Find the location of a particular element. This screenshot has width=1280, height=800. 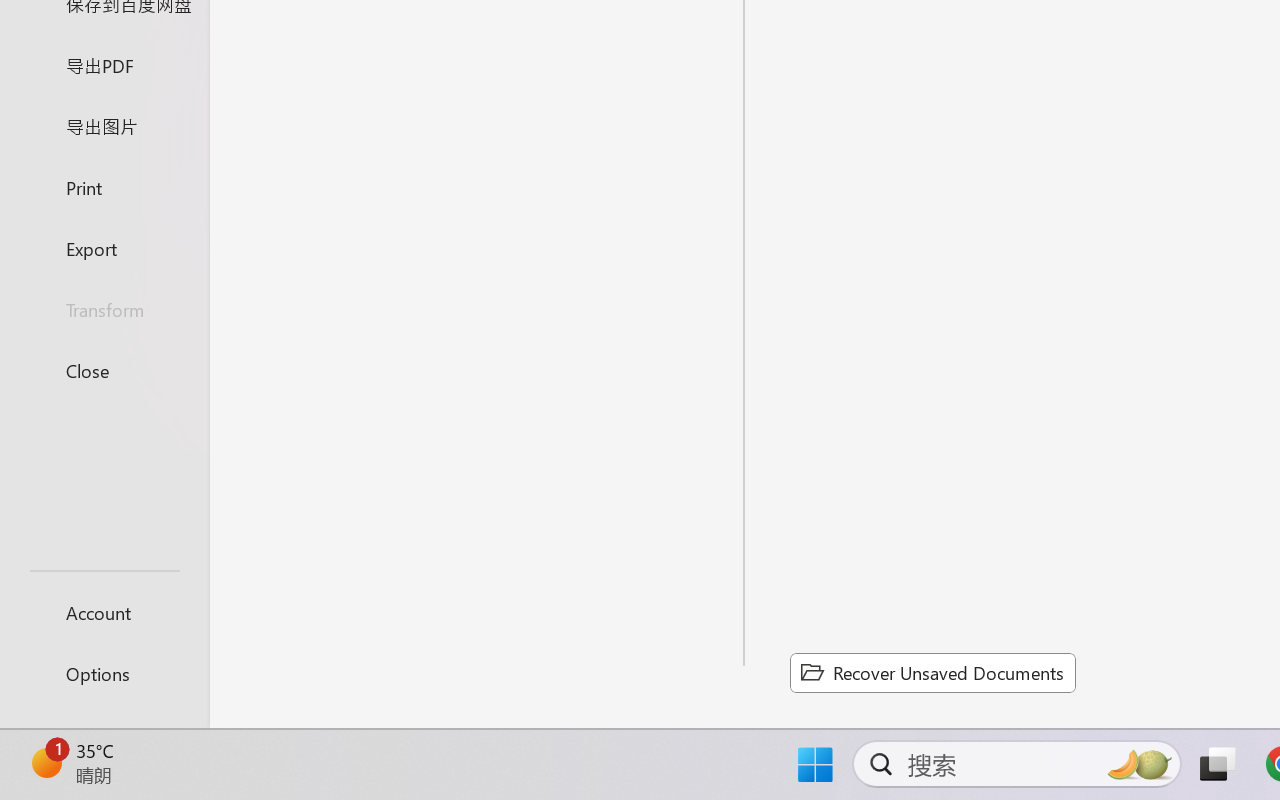

Recover Unsaved Documents is located at coordinates (932, 672).